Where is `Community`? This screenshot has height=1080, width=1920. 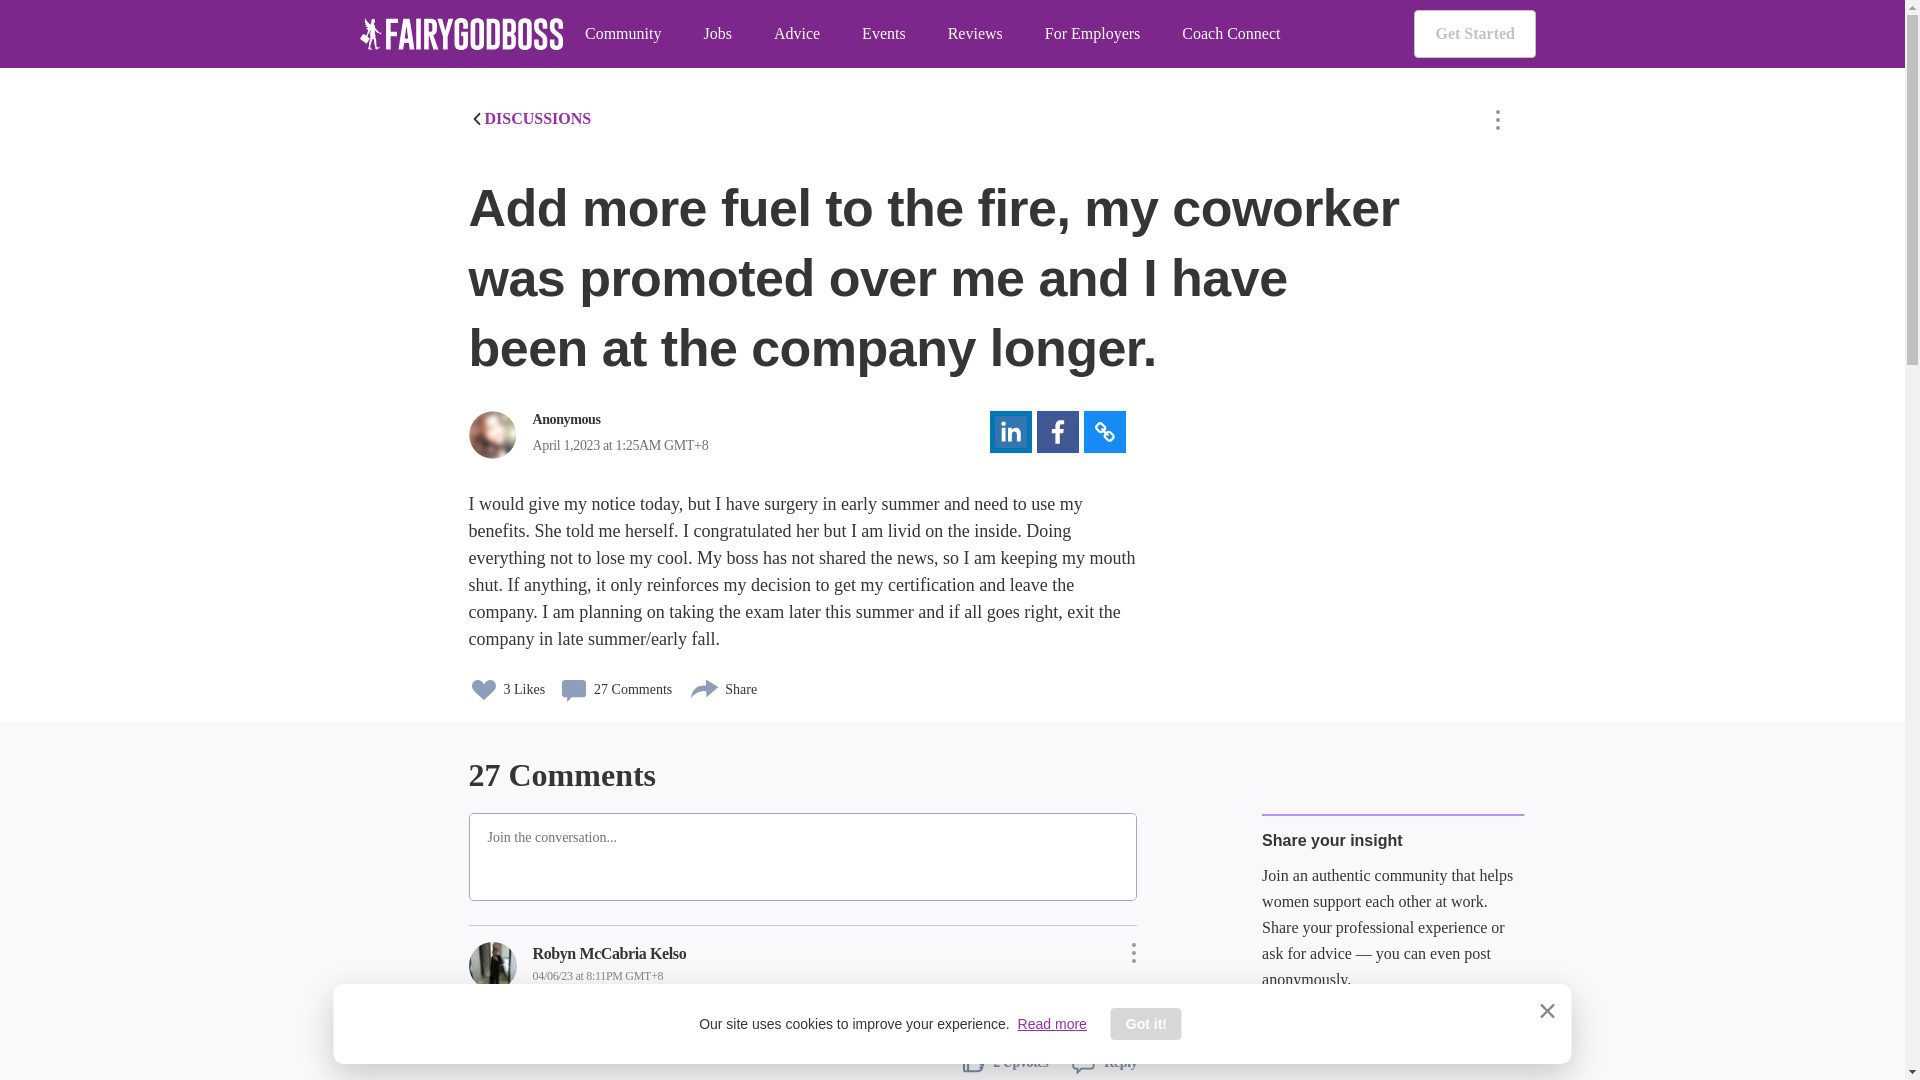
Community is located at coordinates (622, 34).